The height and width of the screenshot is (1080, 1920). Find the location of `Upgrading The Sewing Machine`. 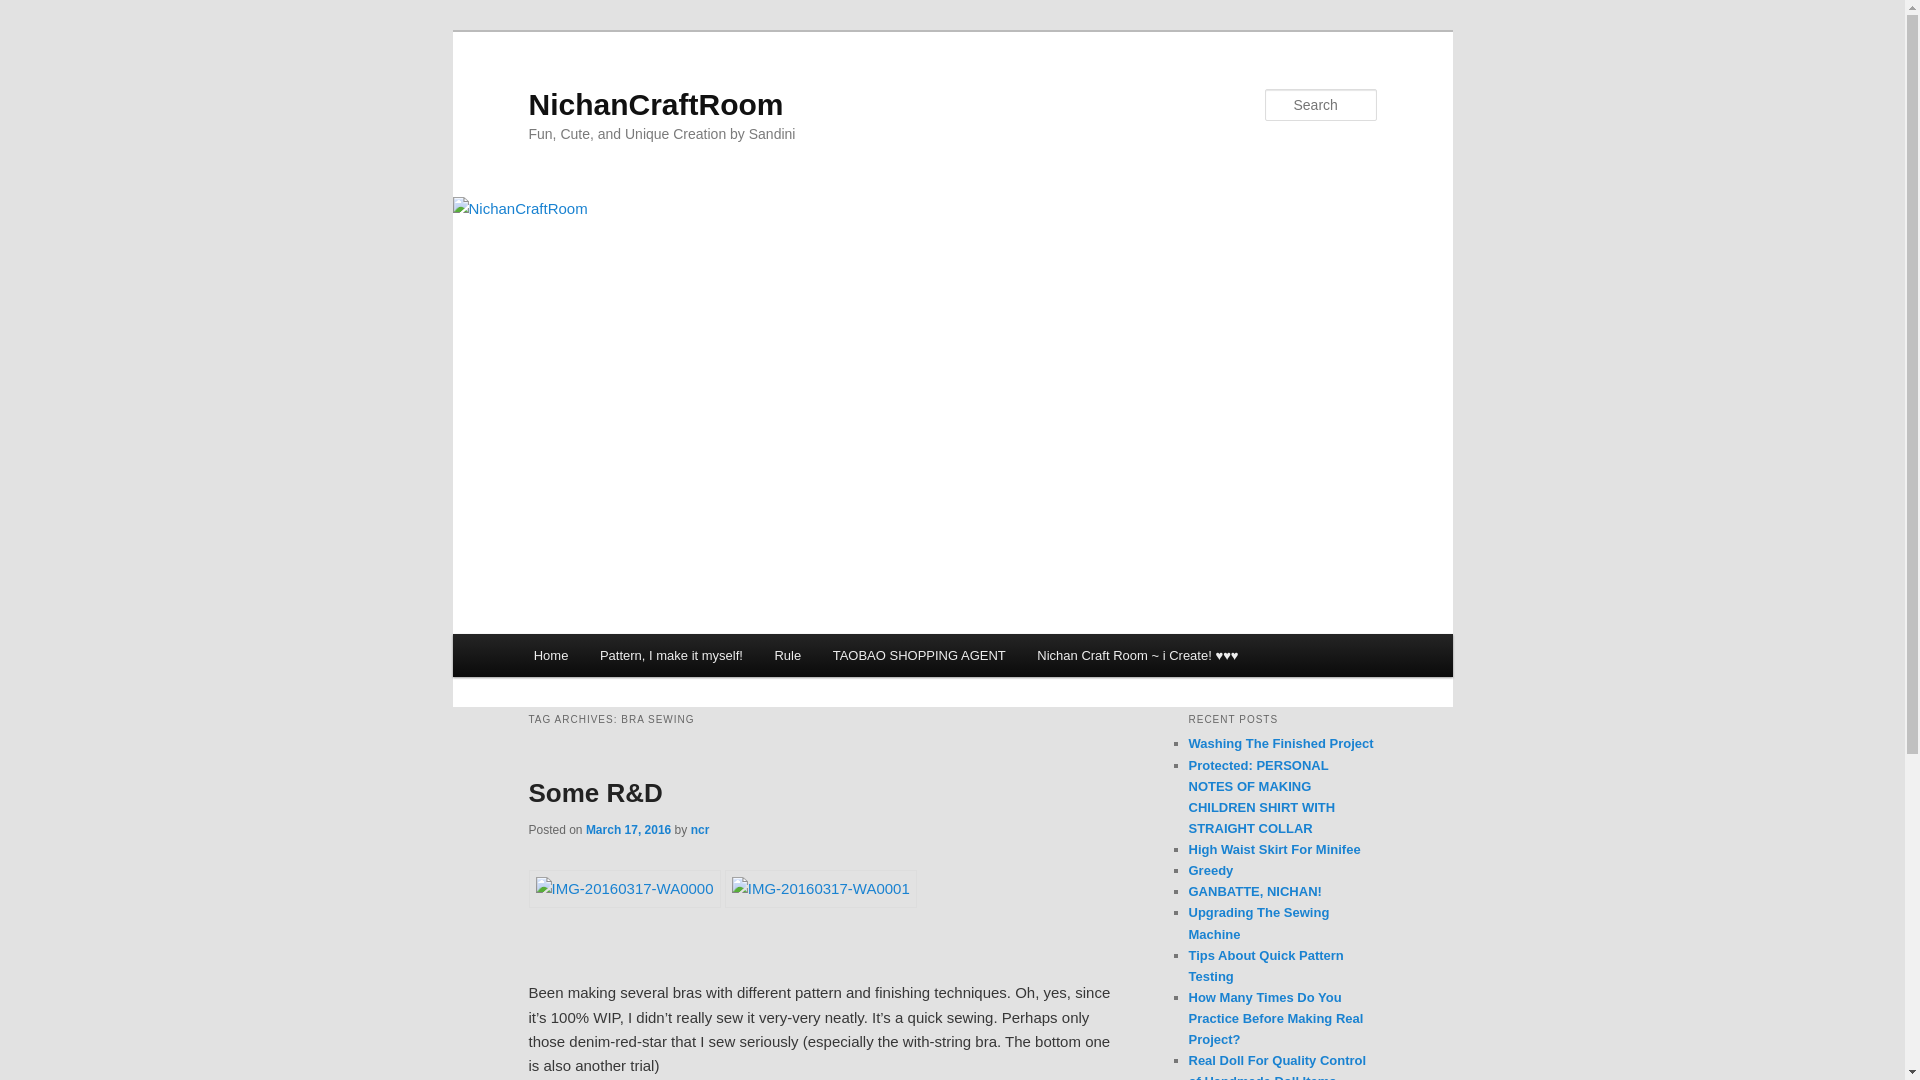

Upgrading The Sewing Machine is located at coordinates (1258, 922).